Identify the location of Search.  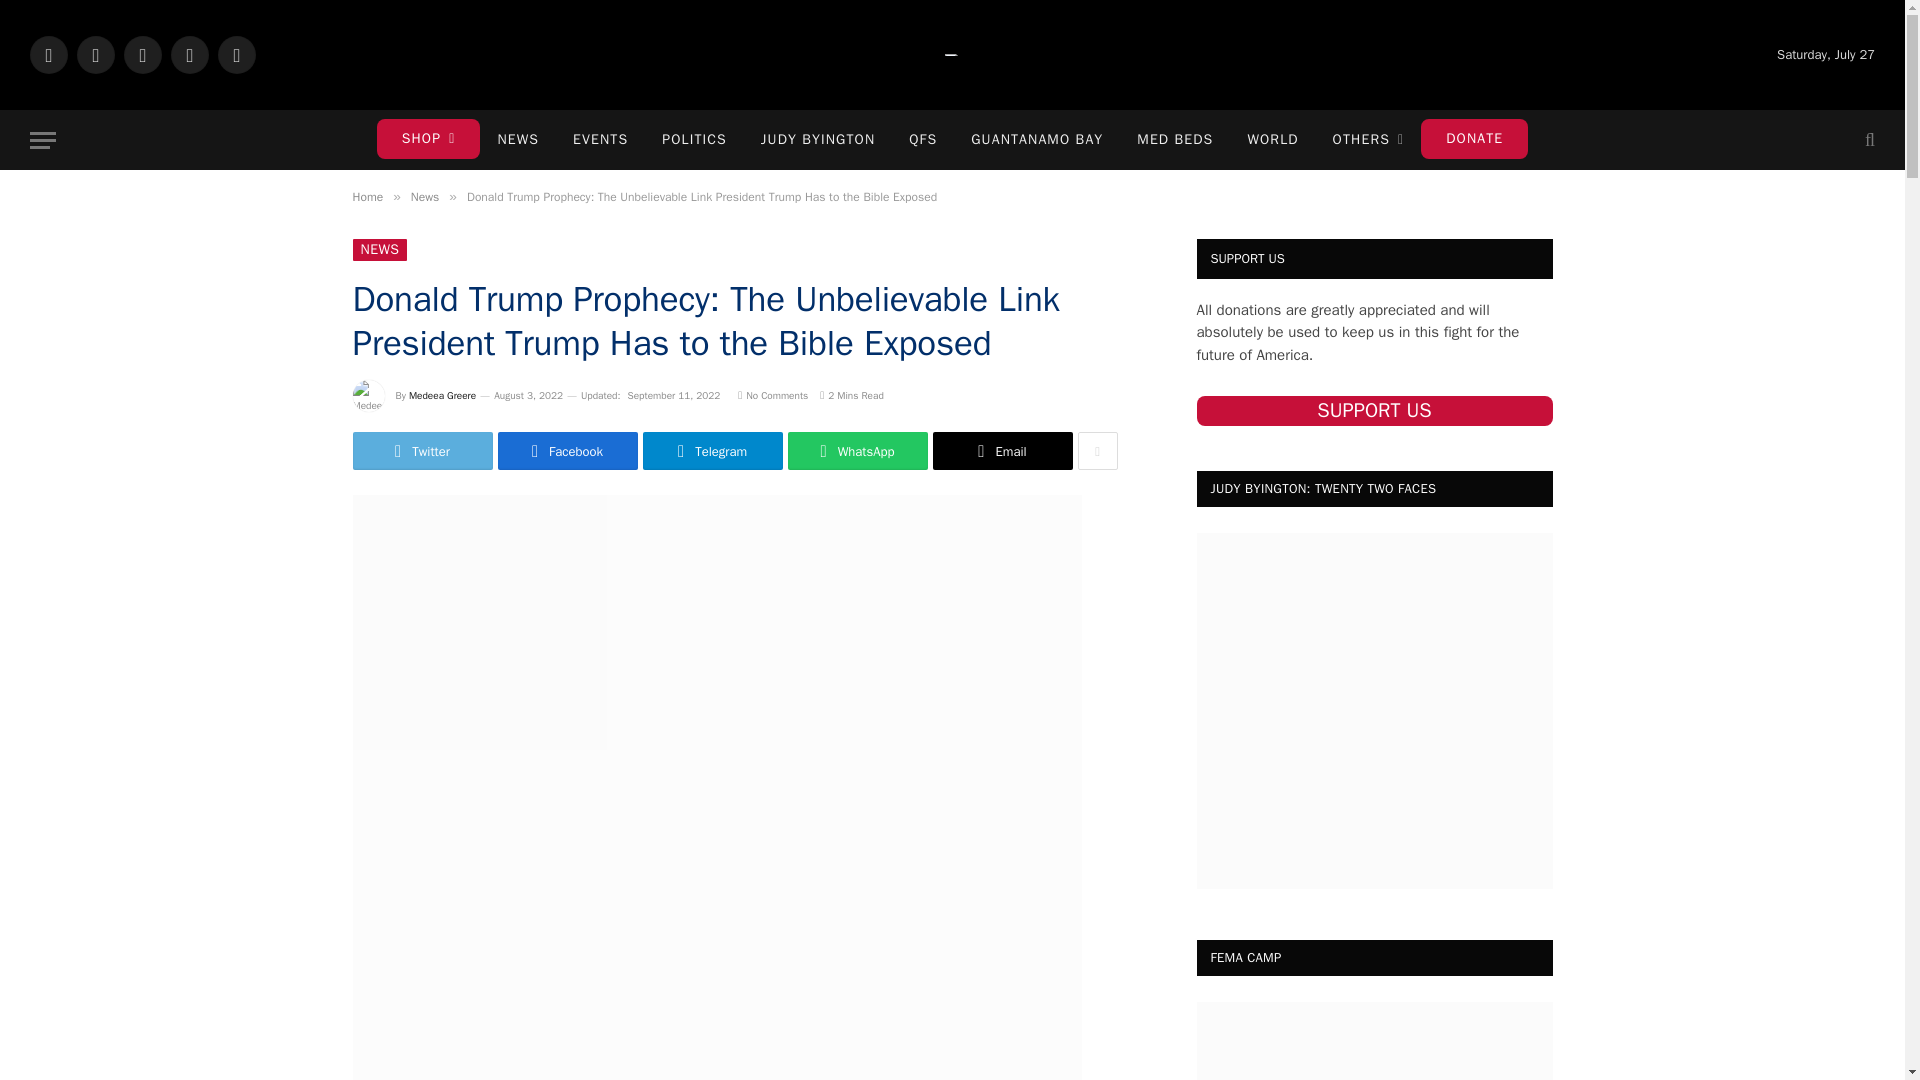
(1868, 140).